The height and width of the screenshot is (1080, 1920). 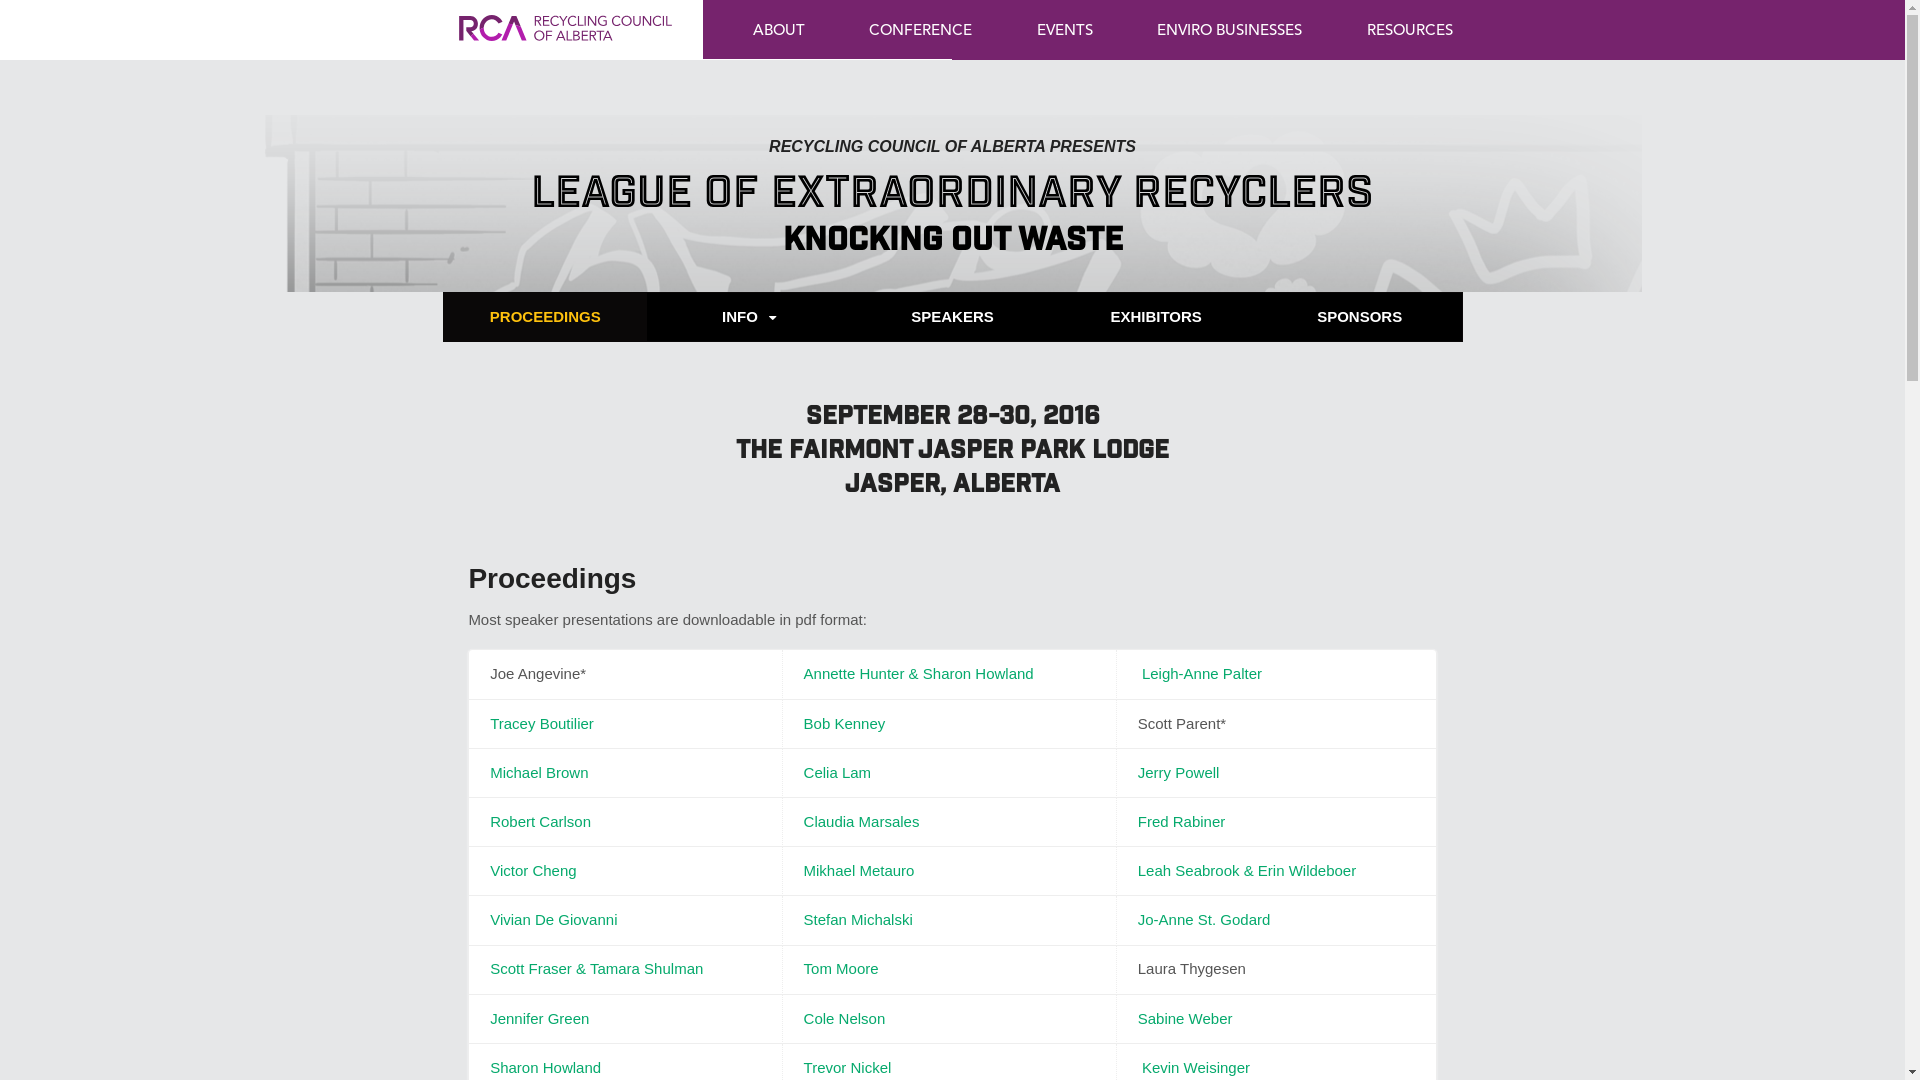 What do you see at coordinates (952, 197) in the screenshot?
I see `League of Extraordinary Recyclers` at bounding box center [952, 197].